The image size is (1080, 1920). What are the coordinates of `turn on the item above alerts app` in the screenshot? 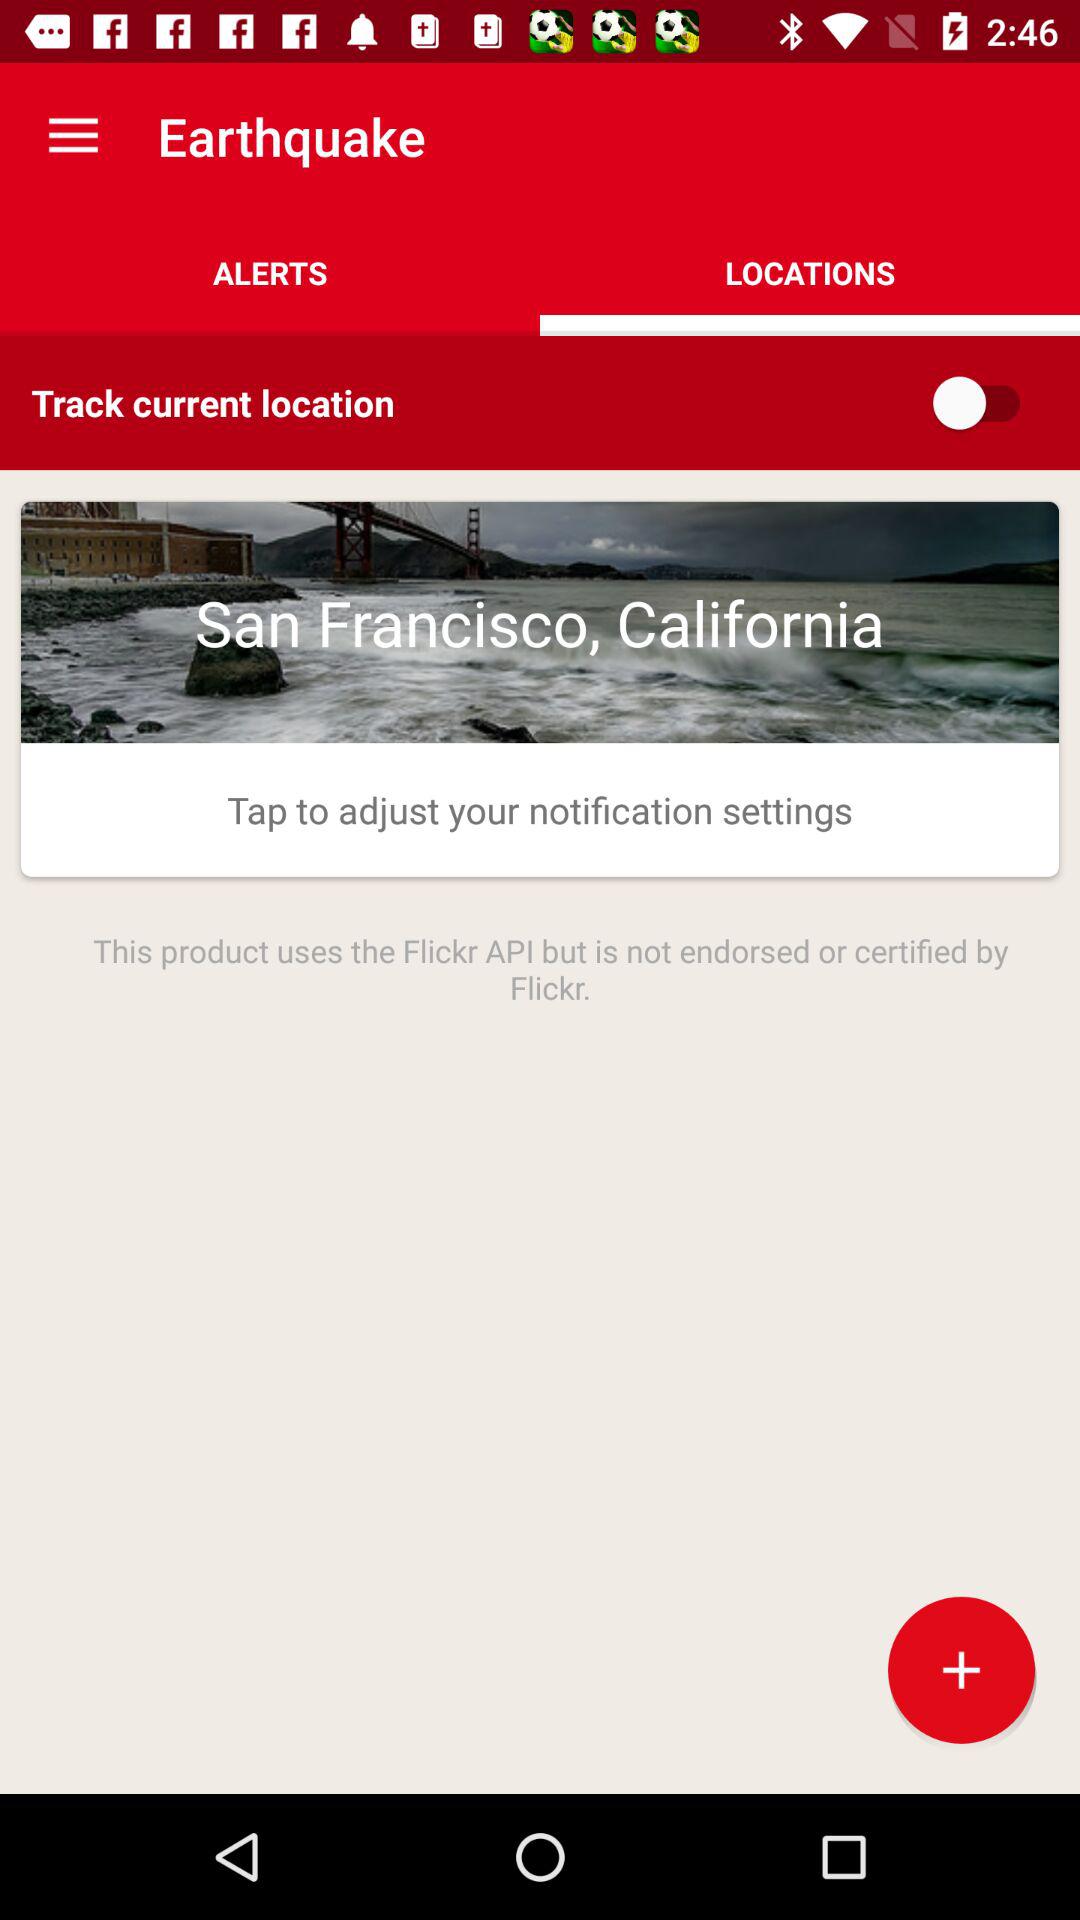 It's located at (73, 136).